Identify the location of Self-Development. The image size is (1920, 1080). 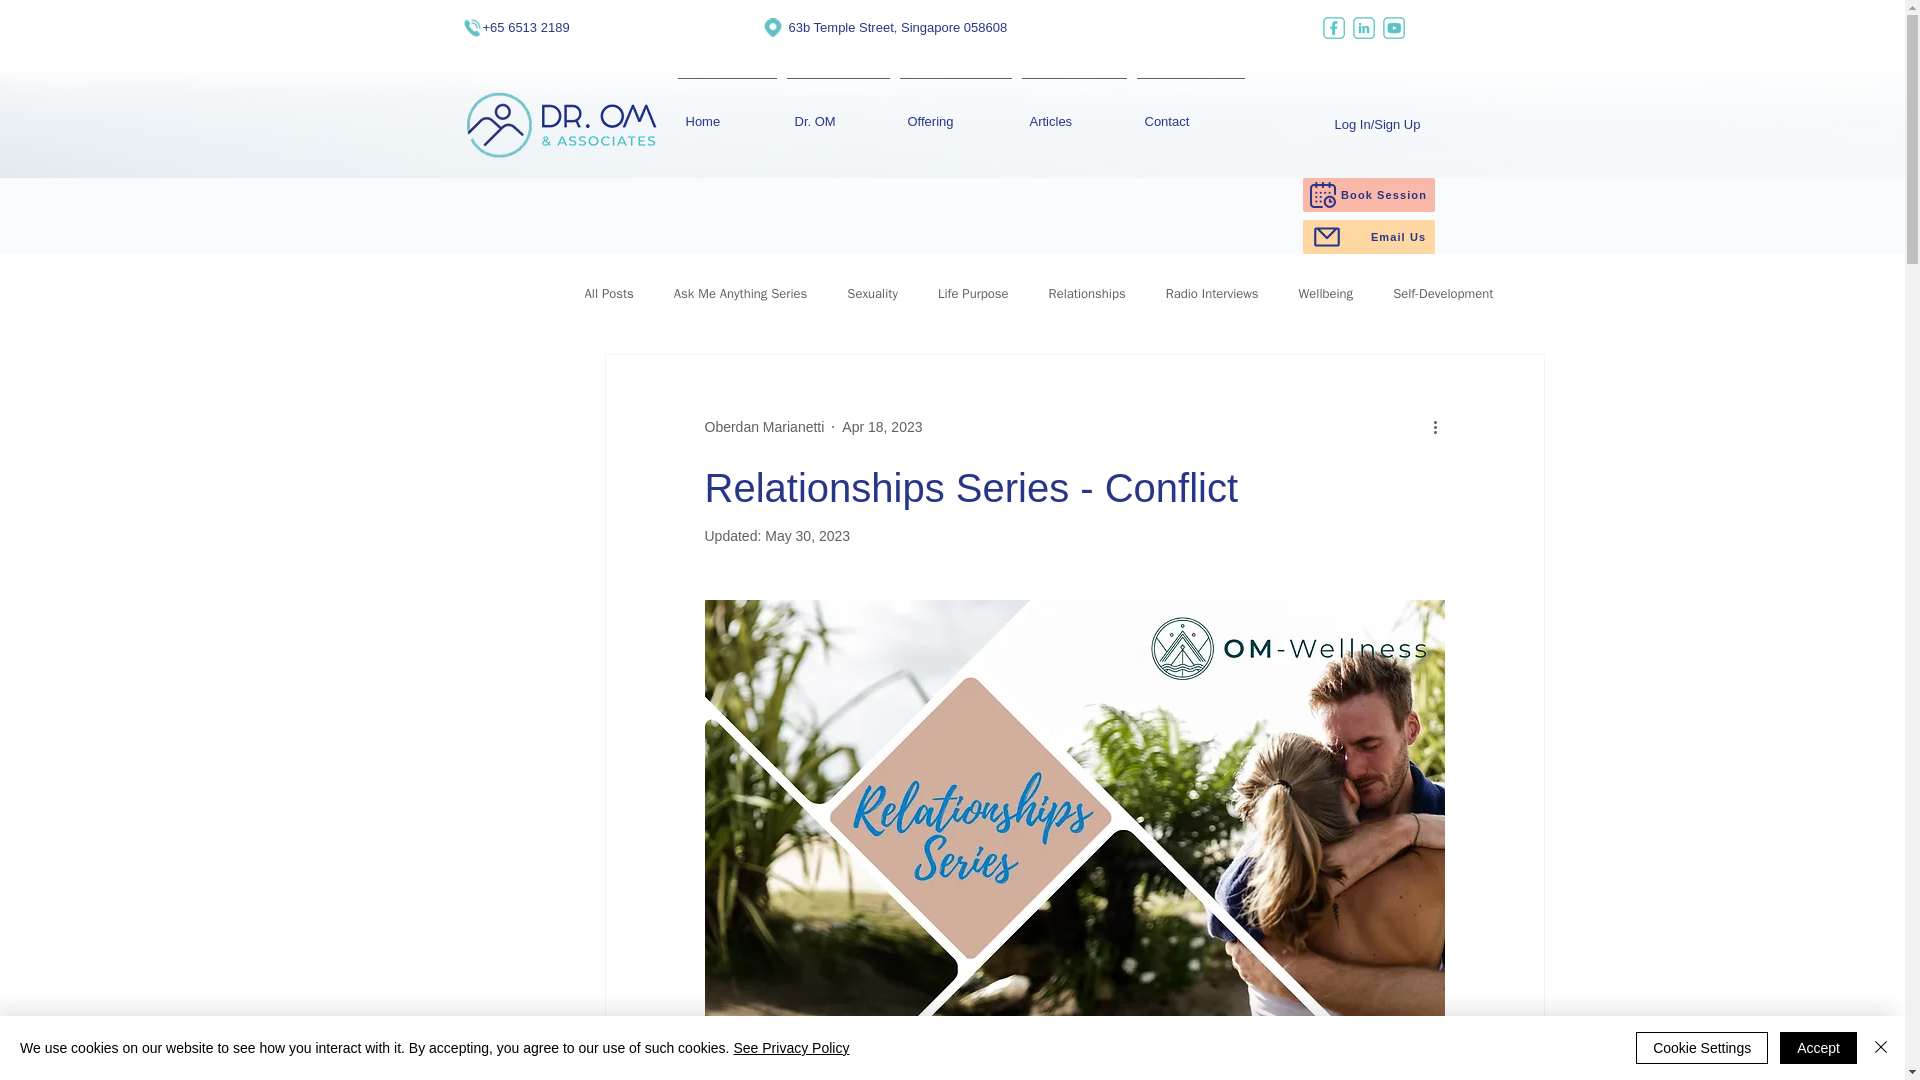
(1443, 294).